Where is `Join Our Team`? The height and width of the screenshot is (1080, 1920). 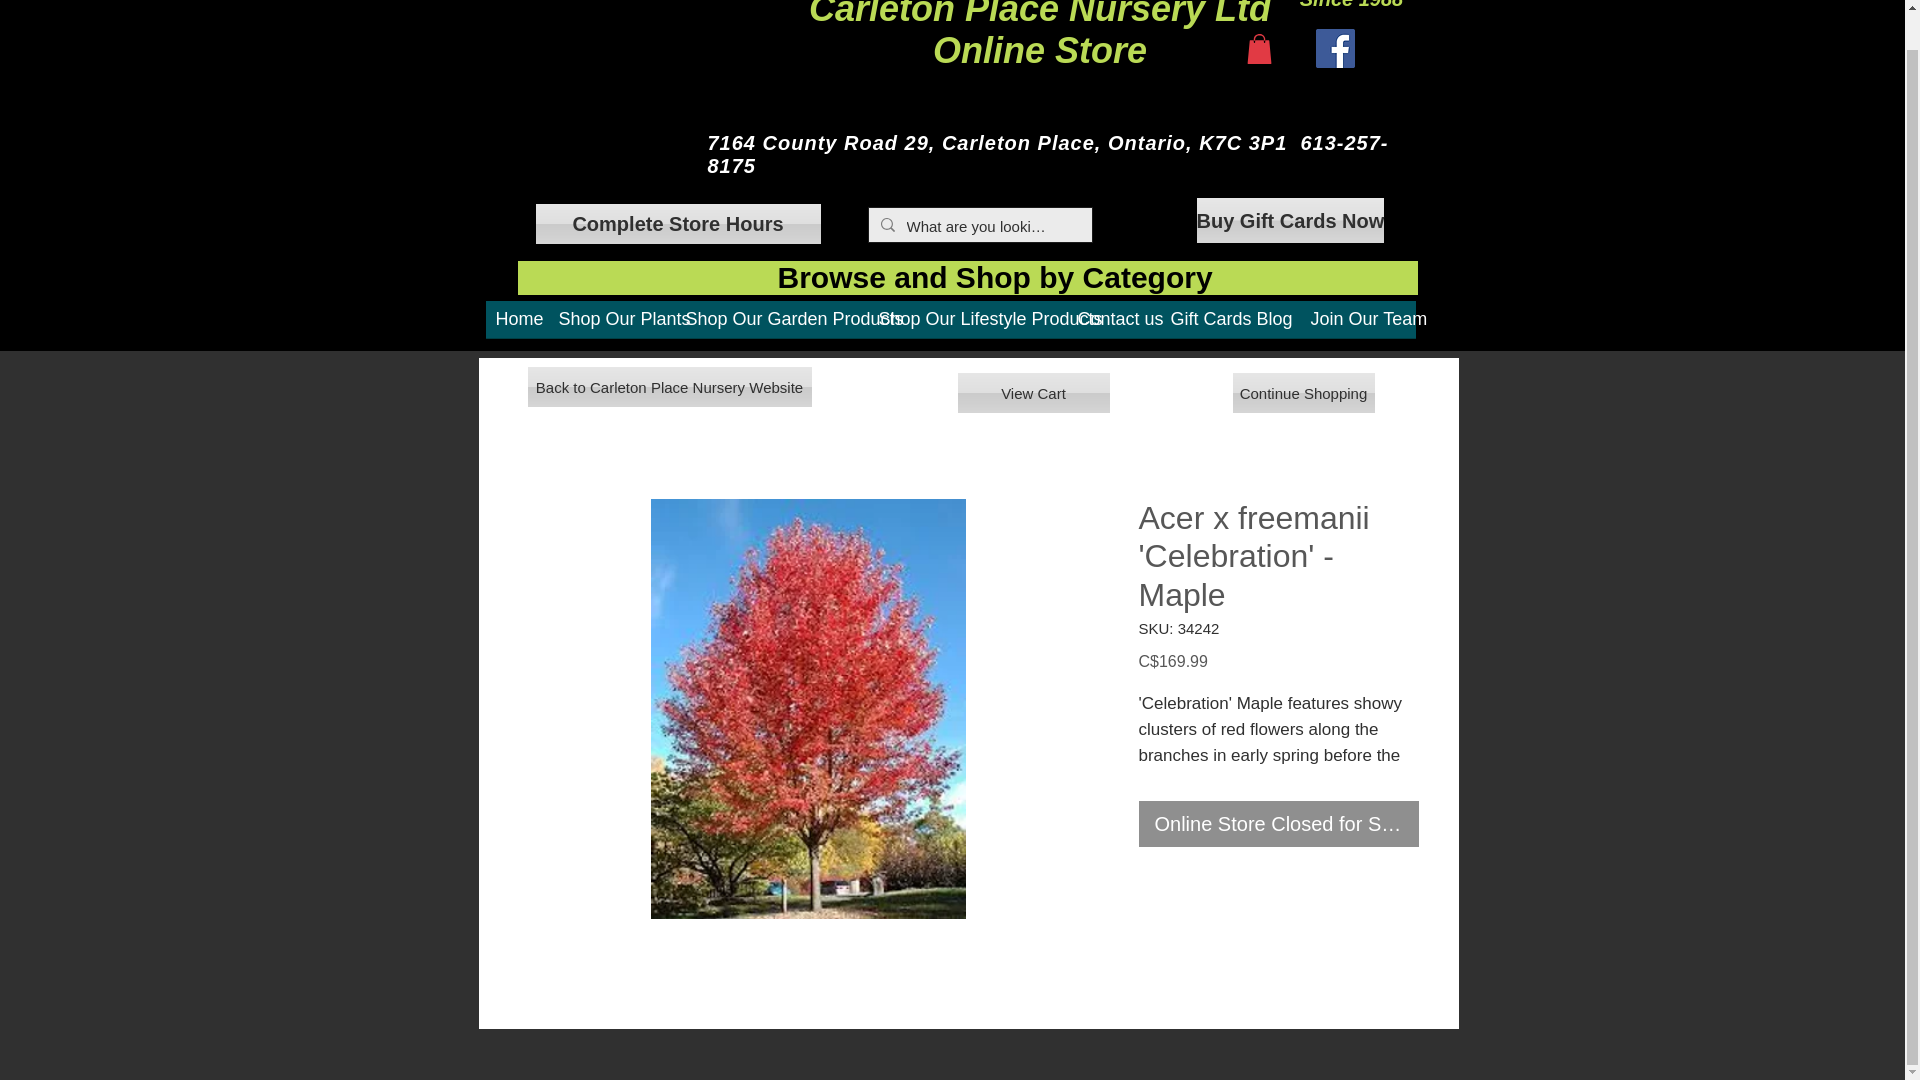
Join Our Team is located at coordinates (1357, 326).